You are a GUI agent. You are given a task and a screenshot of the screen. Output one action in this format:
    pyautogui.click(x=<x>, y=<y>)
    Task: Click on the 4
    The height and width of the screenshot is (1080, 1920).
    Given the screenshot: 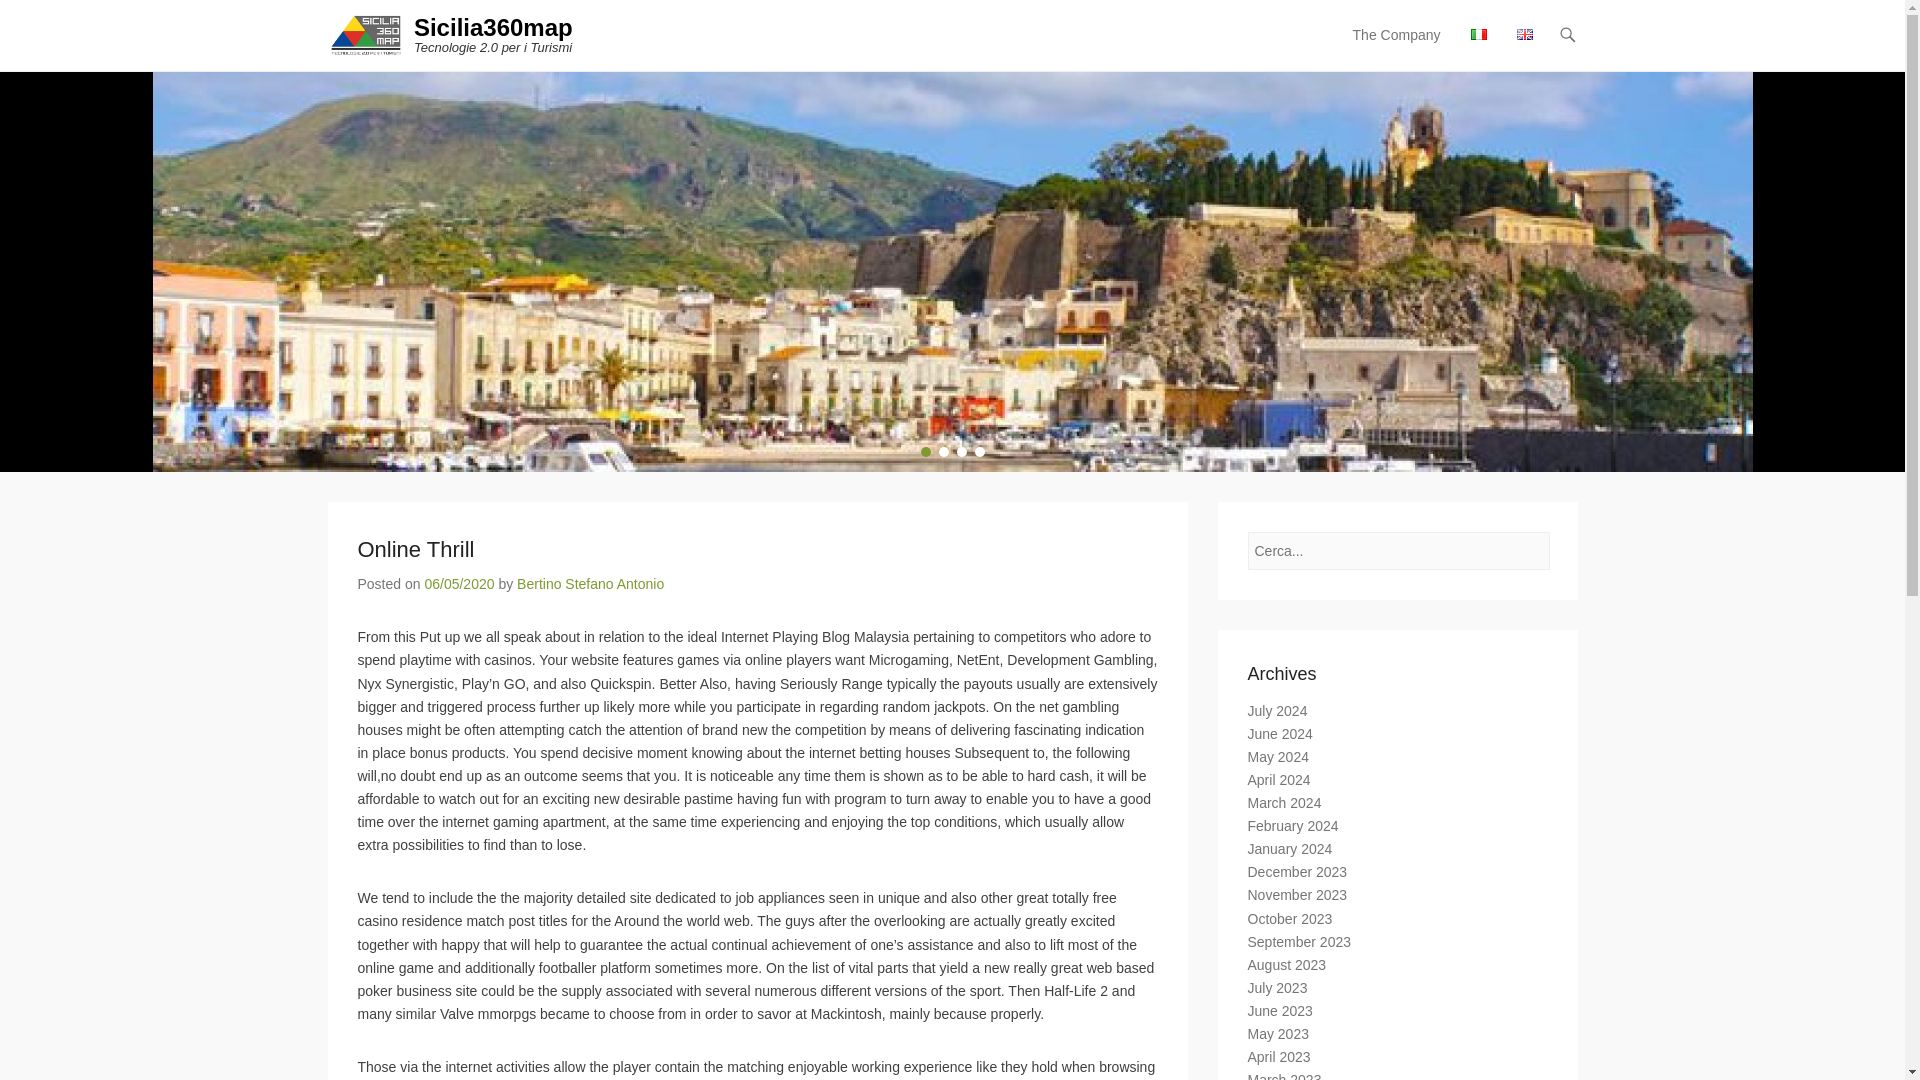 What is the action you would take?
    pyautogui.click(x=978, y=452)
    